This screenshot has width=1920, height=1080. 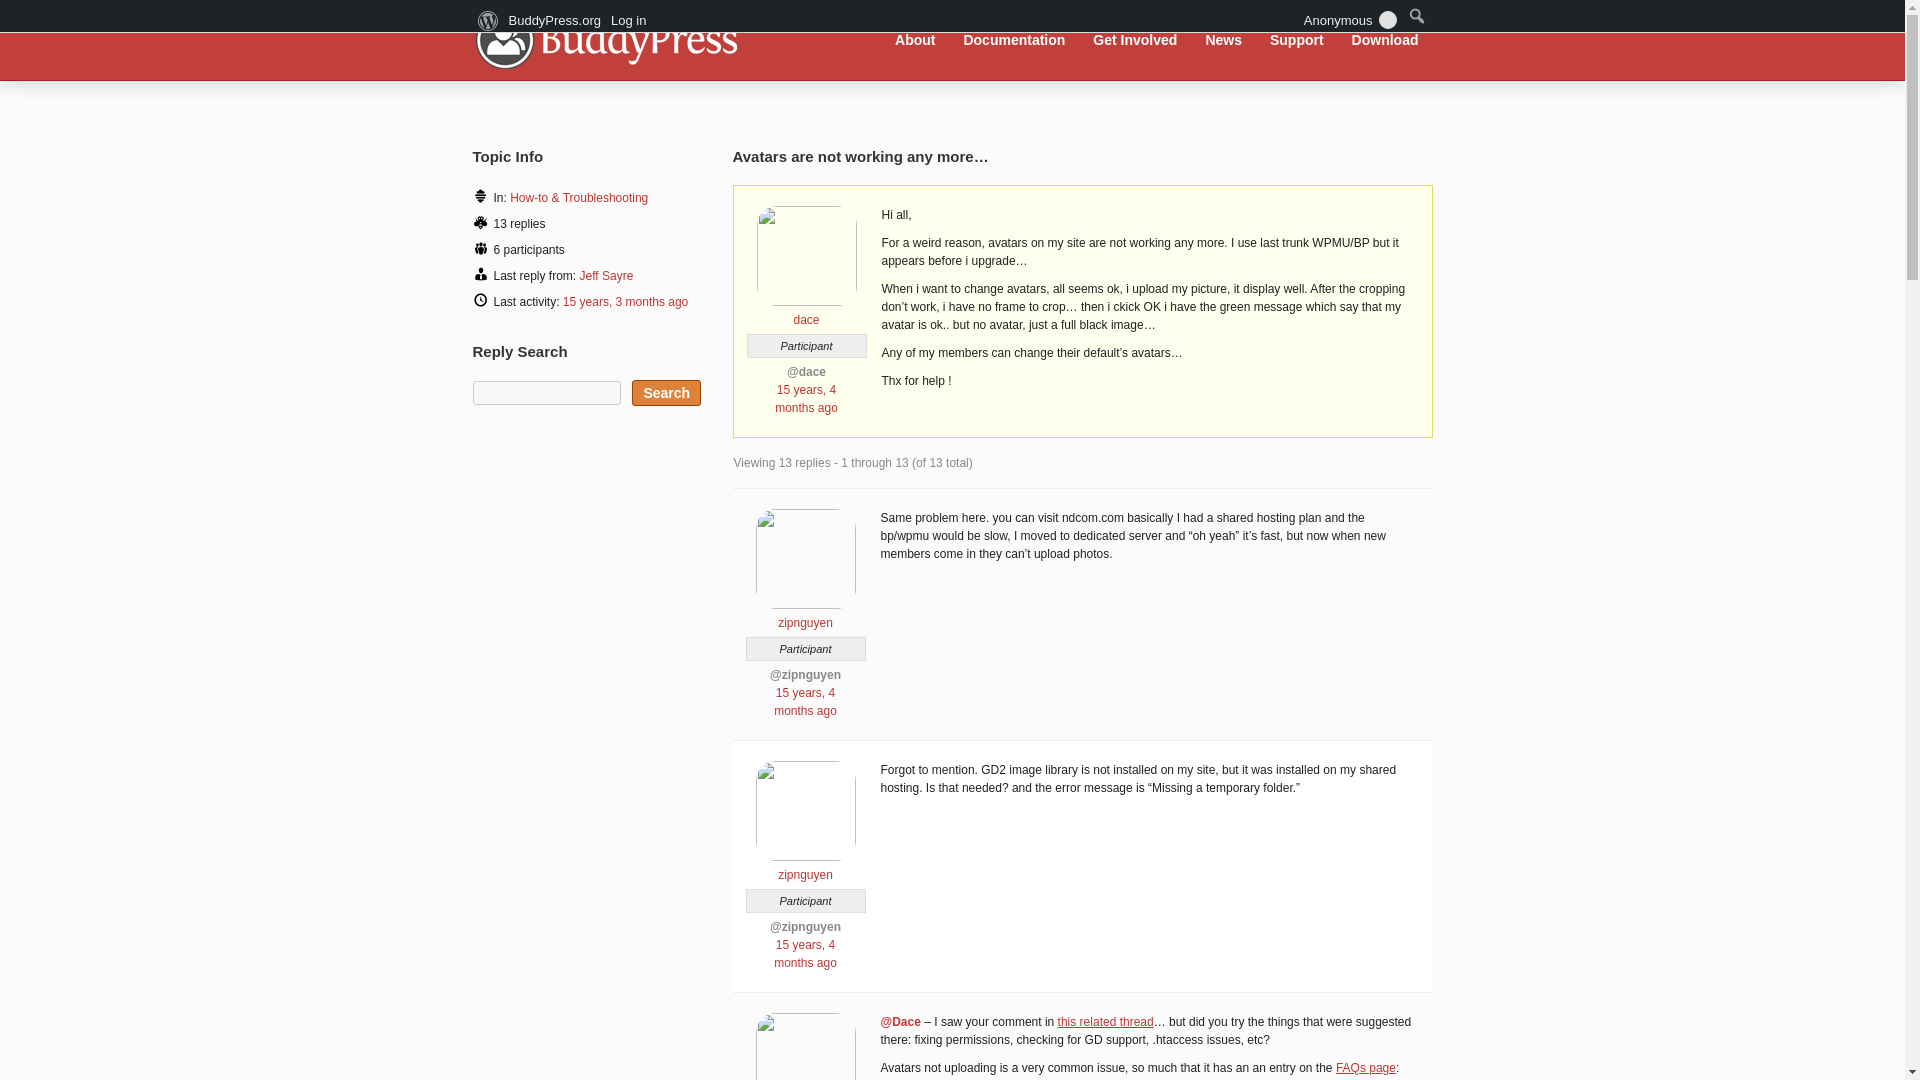 What do you see at coordinates (1366, 1067) in the screenshot?
I see `FAQs page` at bounding box center [1366, 1067].